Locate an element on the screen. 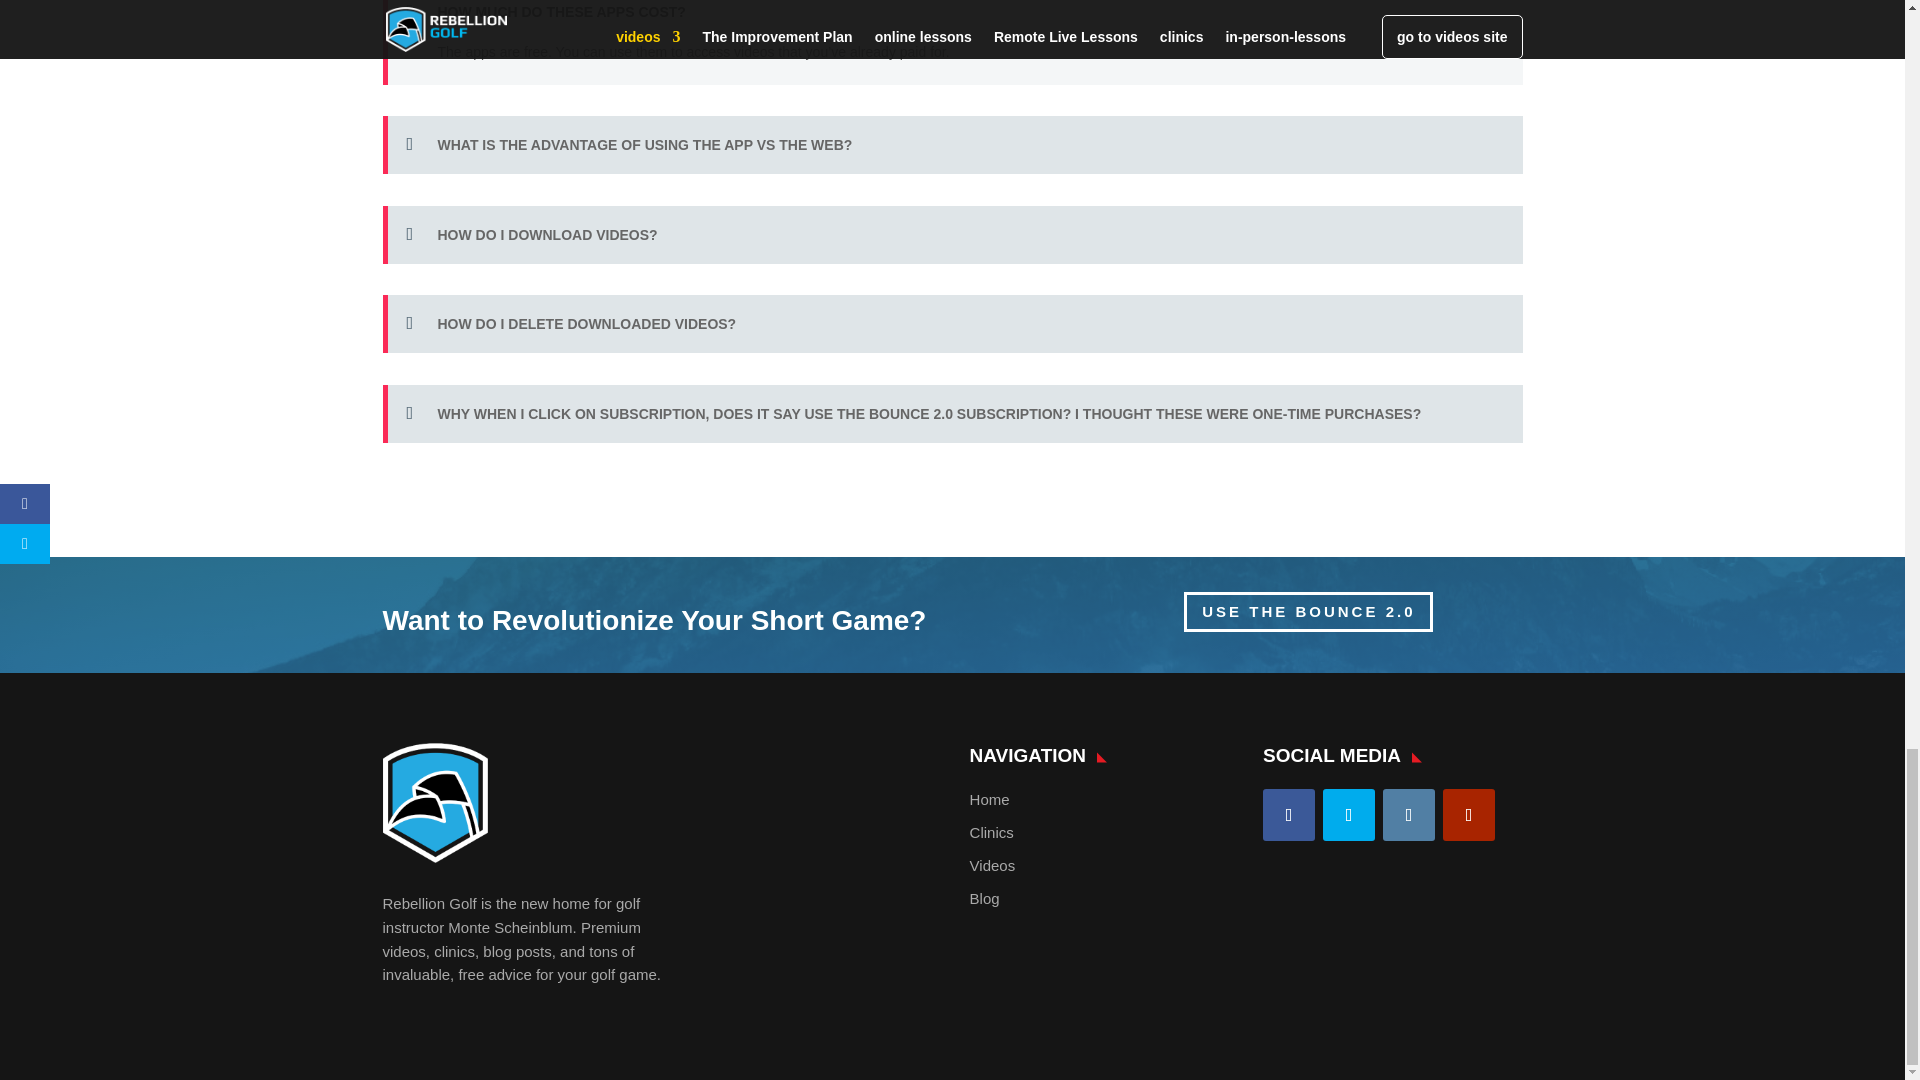  Videos is located at coordinates (992, 865).